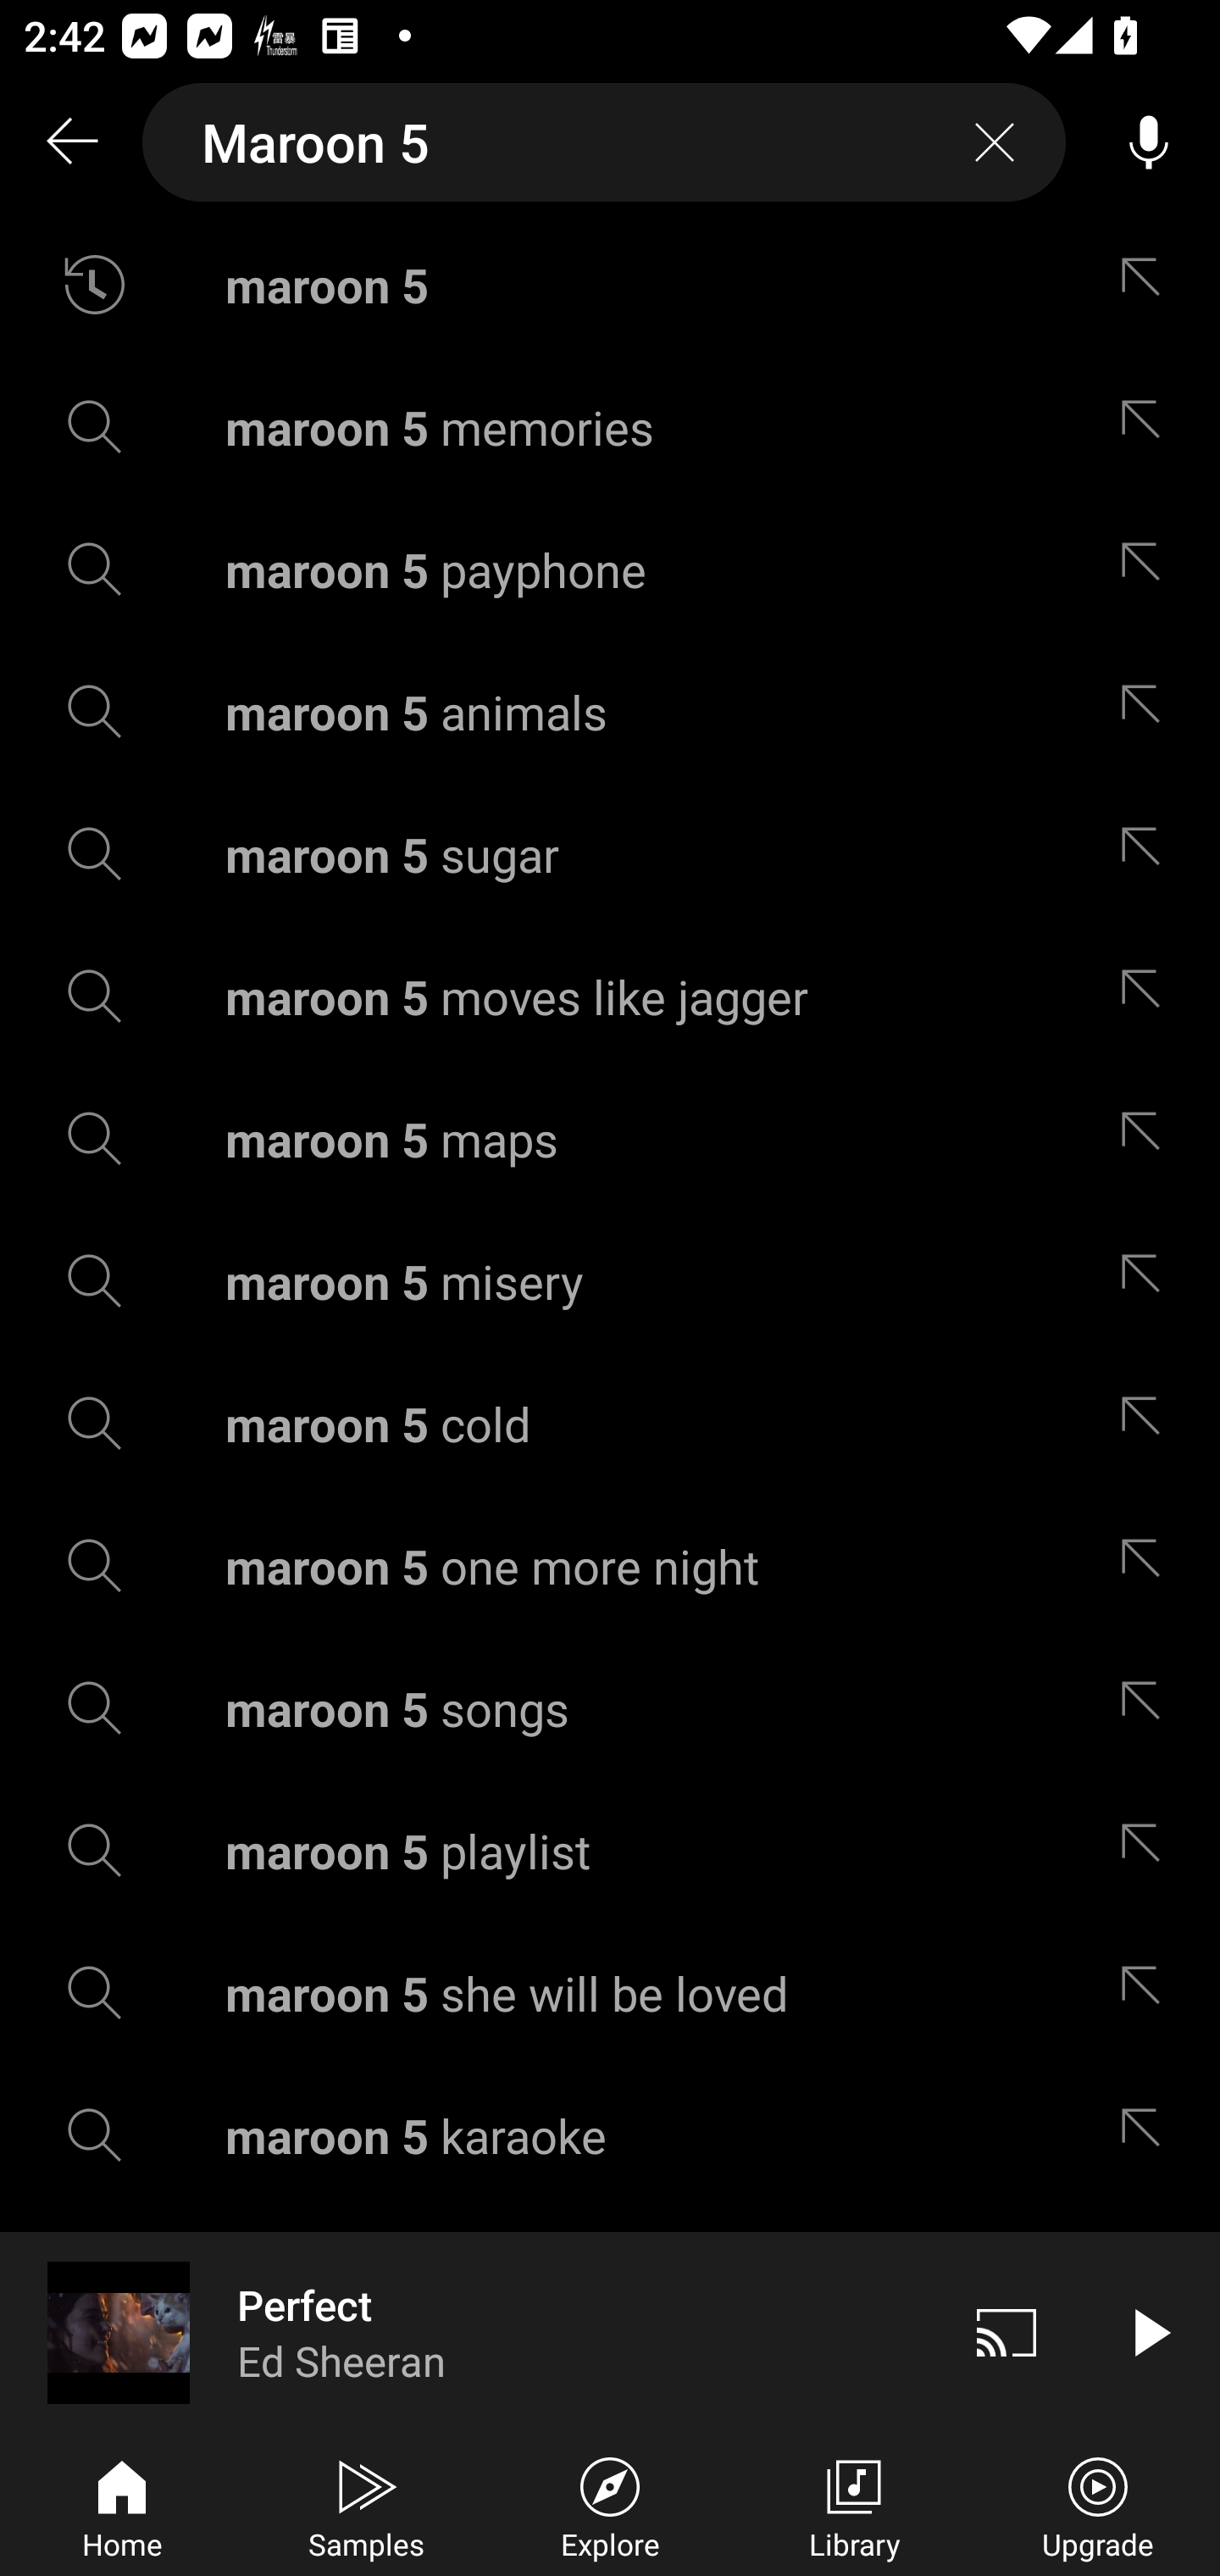  I want to click on Edit suggestion maroon 5 cold, so click(1148, 1424).